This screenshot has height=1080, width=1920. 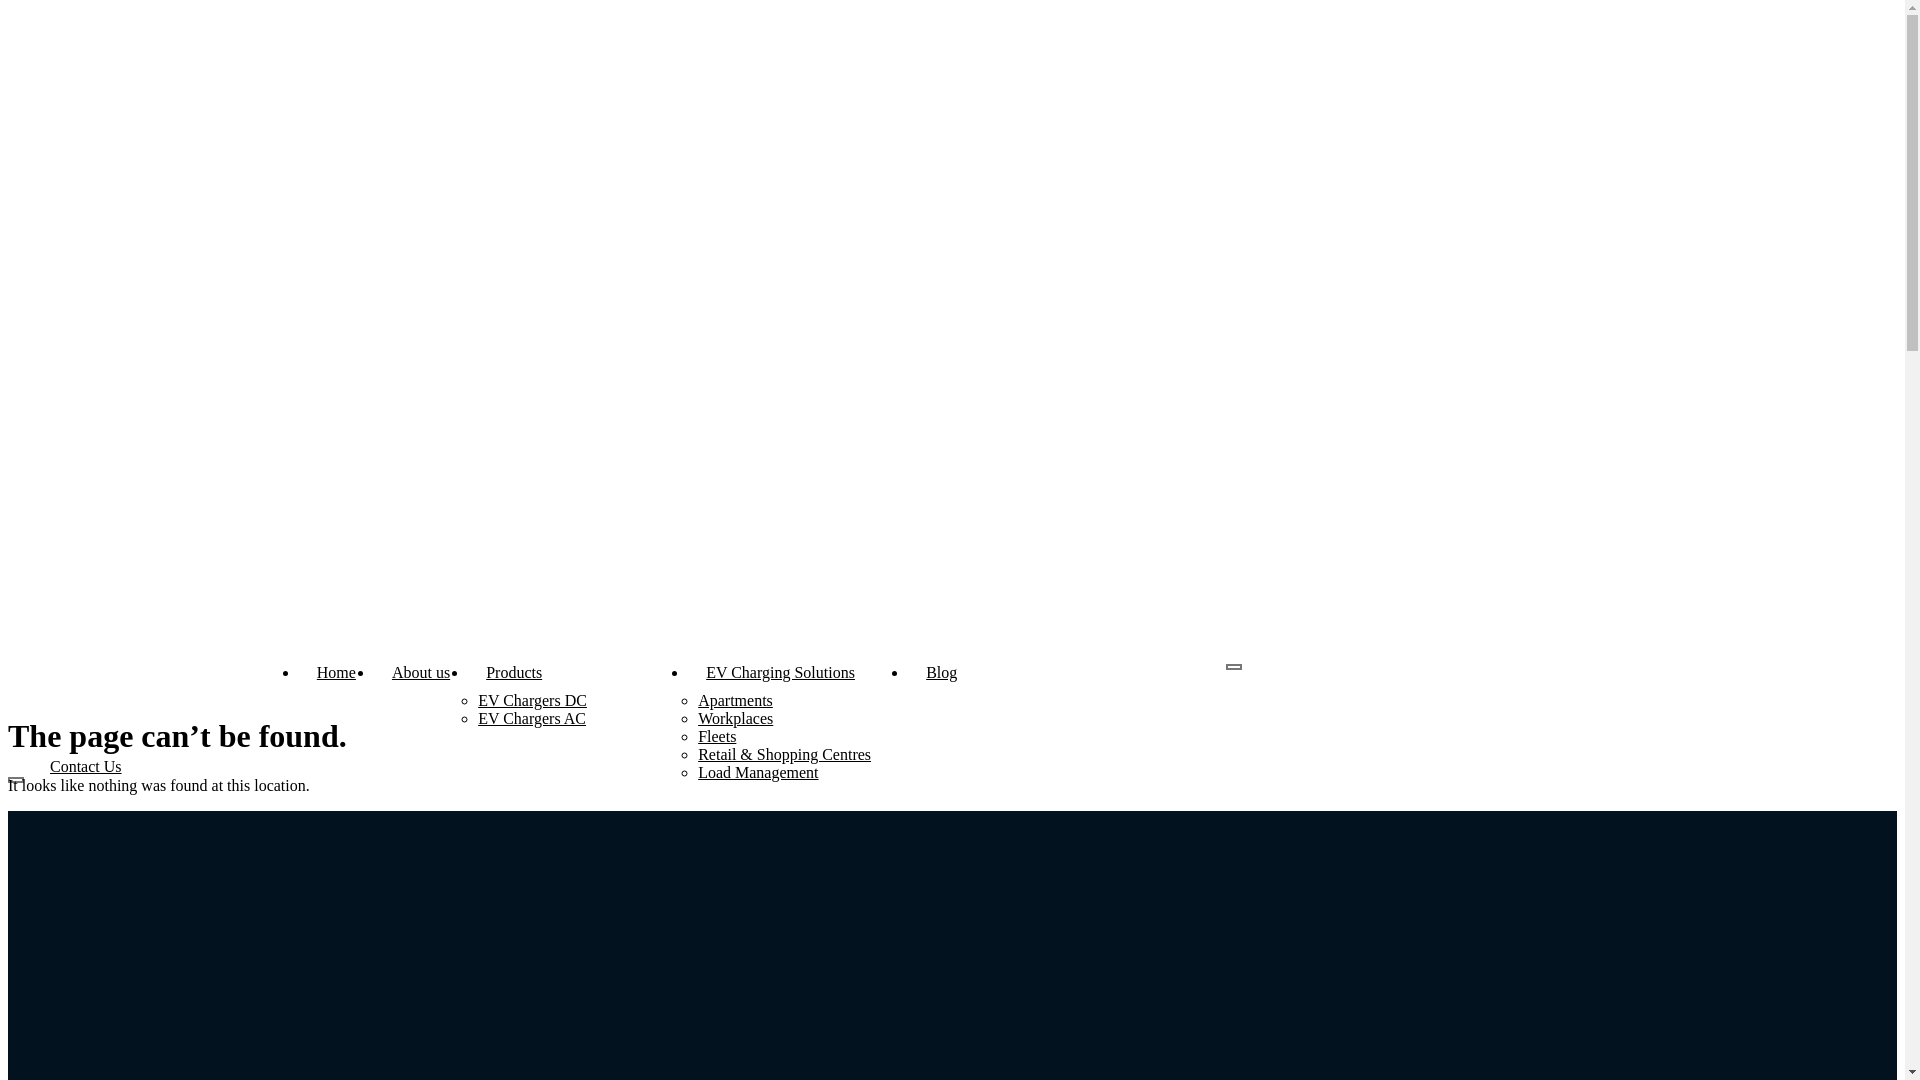 I want to click on Products, so click(x=578, y=673).